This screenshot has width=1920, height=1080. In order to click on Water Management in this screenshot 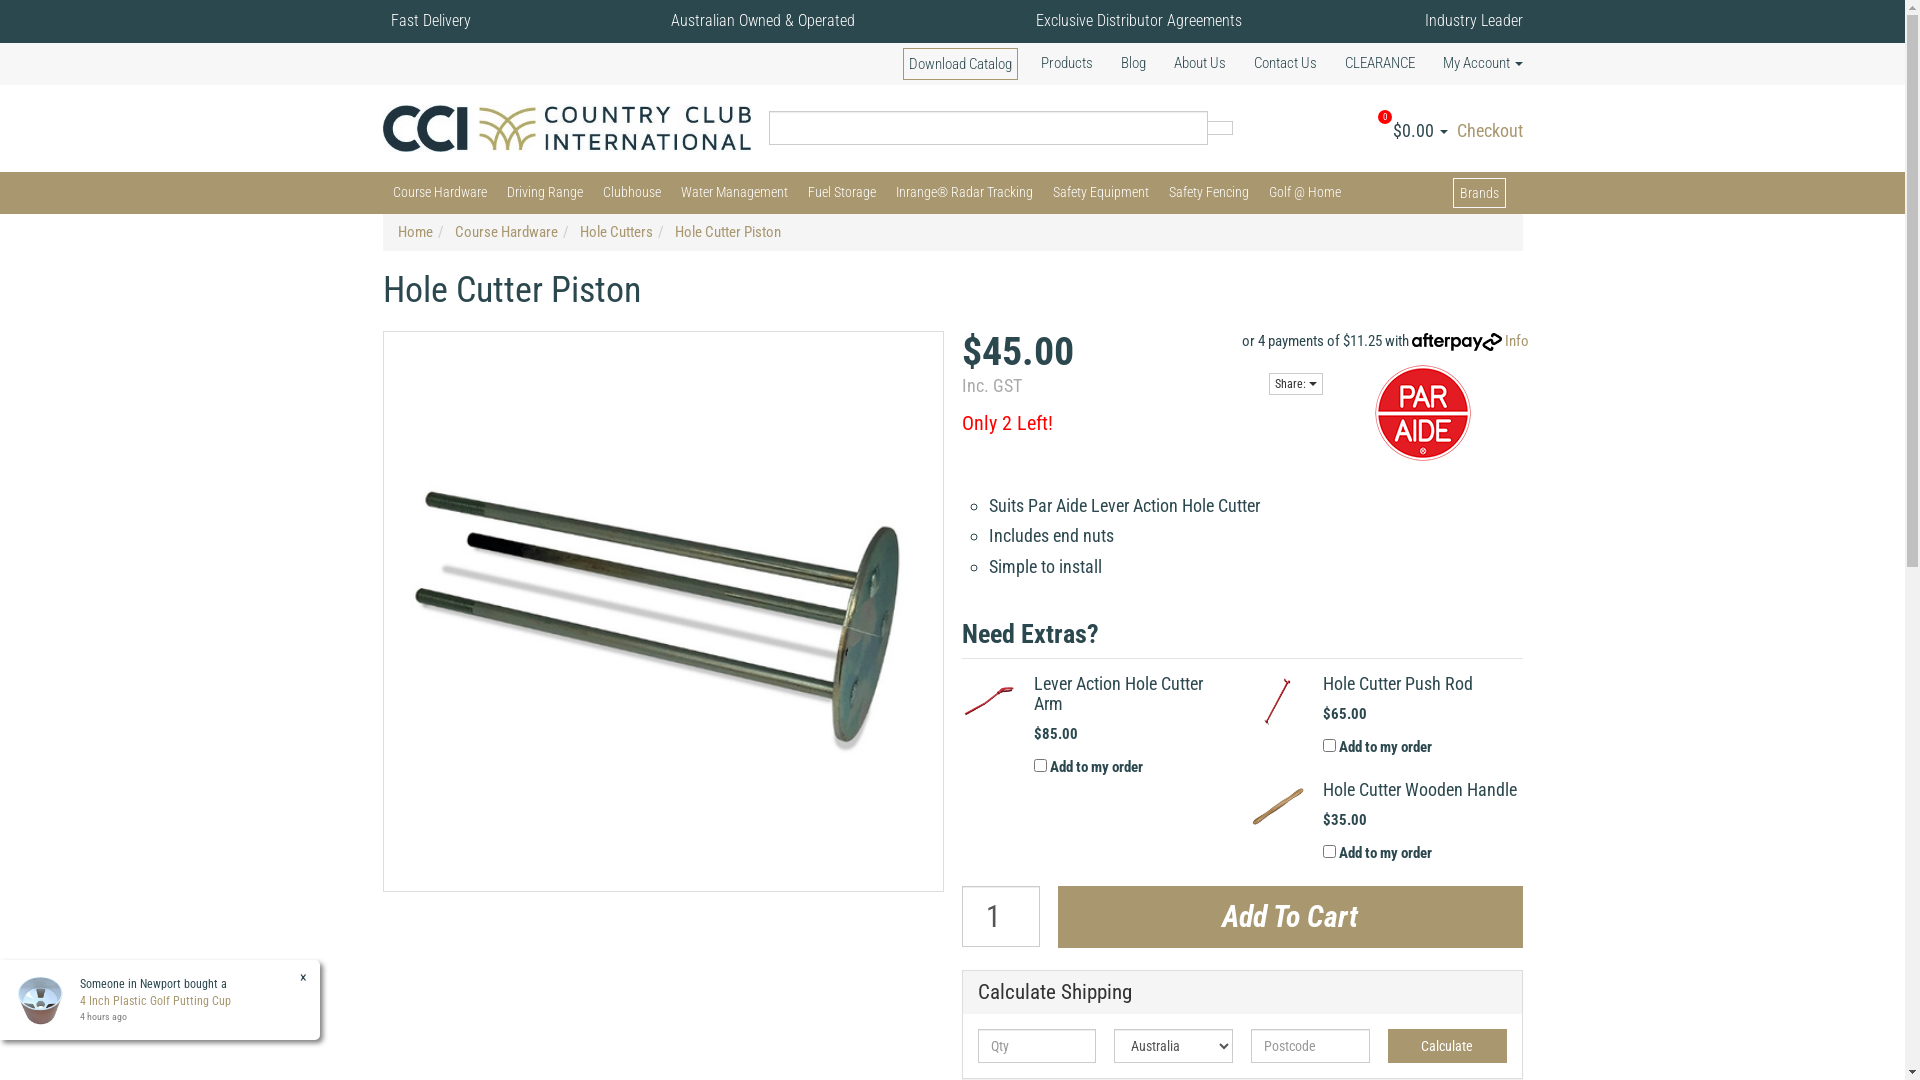, I will do `click(734, 192)`.